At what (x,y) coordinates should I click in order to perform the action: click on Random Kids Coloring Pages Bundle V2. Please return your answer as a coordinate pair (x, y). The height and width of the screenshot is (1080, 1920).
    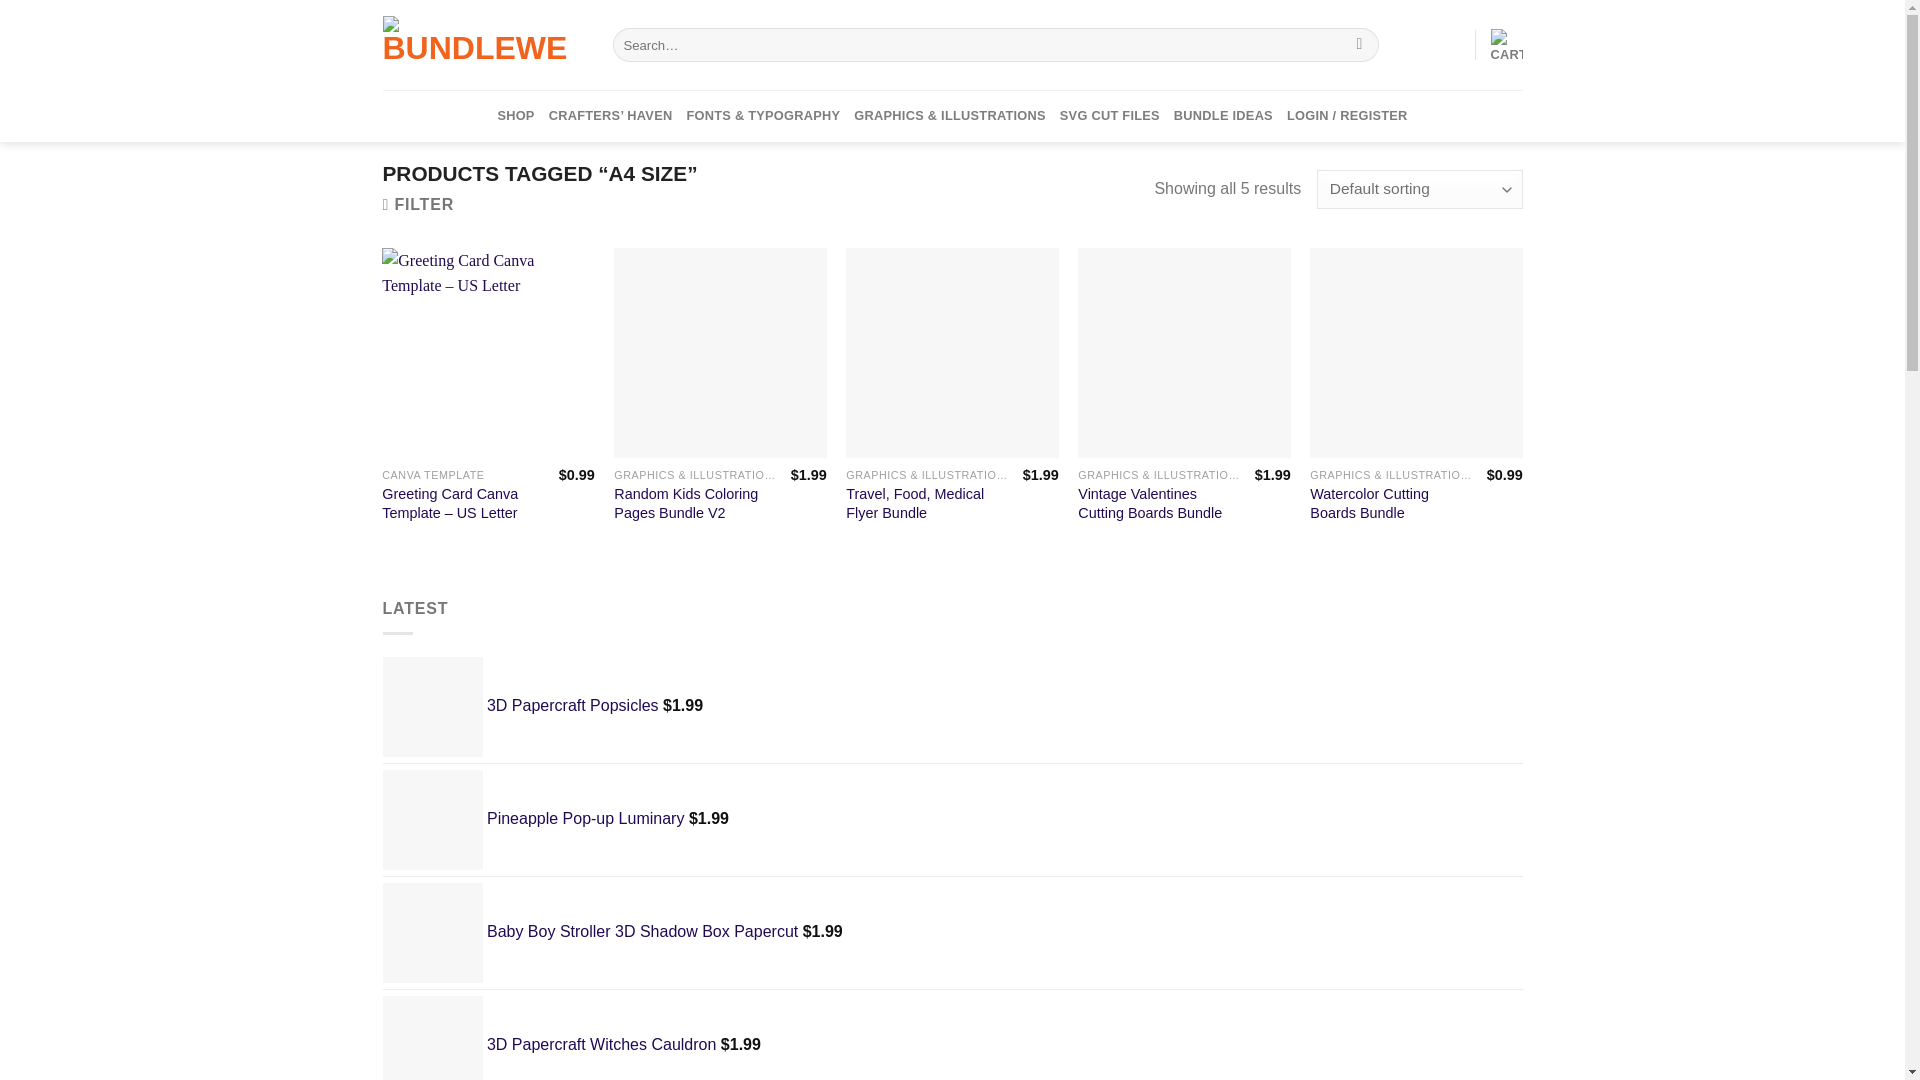
    Looking at the image, I should click on (720, 352).